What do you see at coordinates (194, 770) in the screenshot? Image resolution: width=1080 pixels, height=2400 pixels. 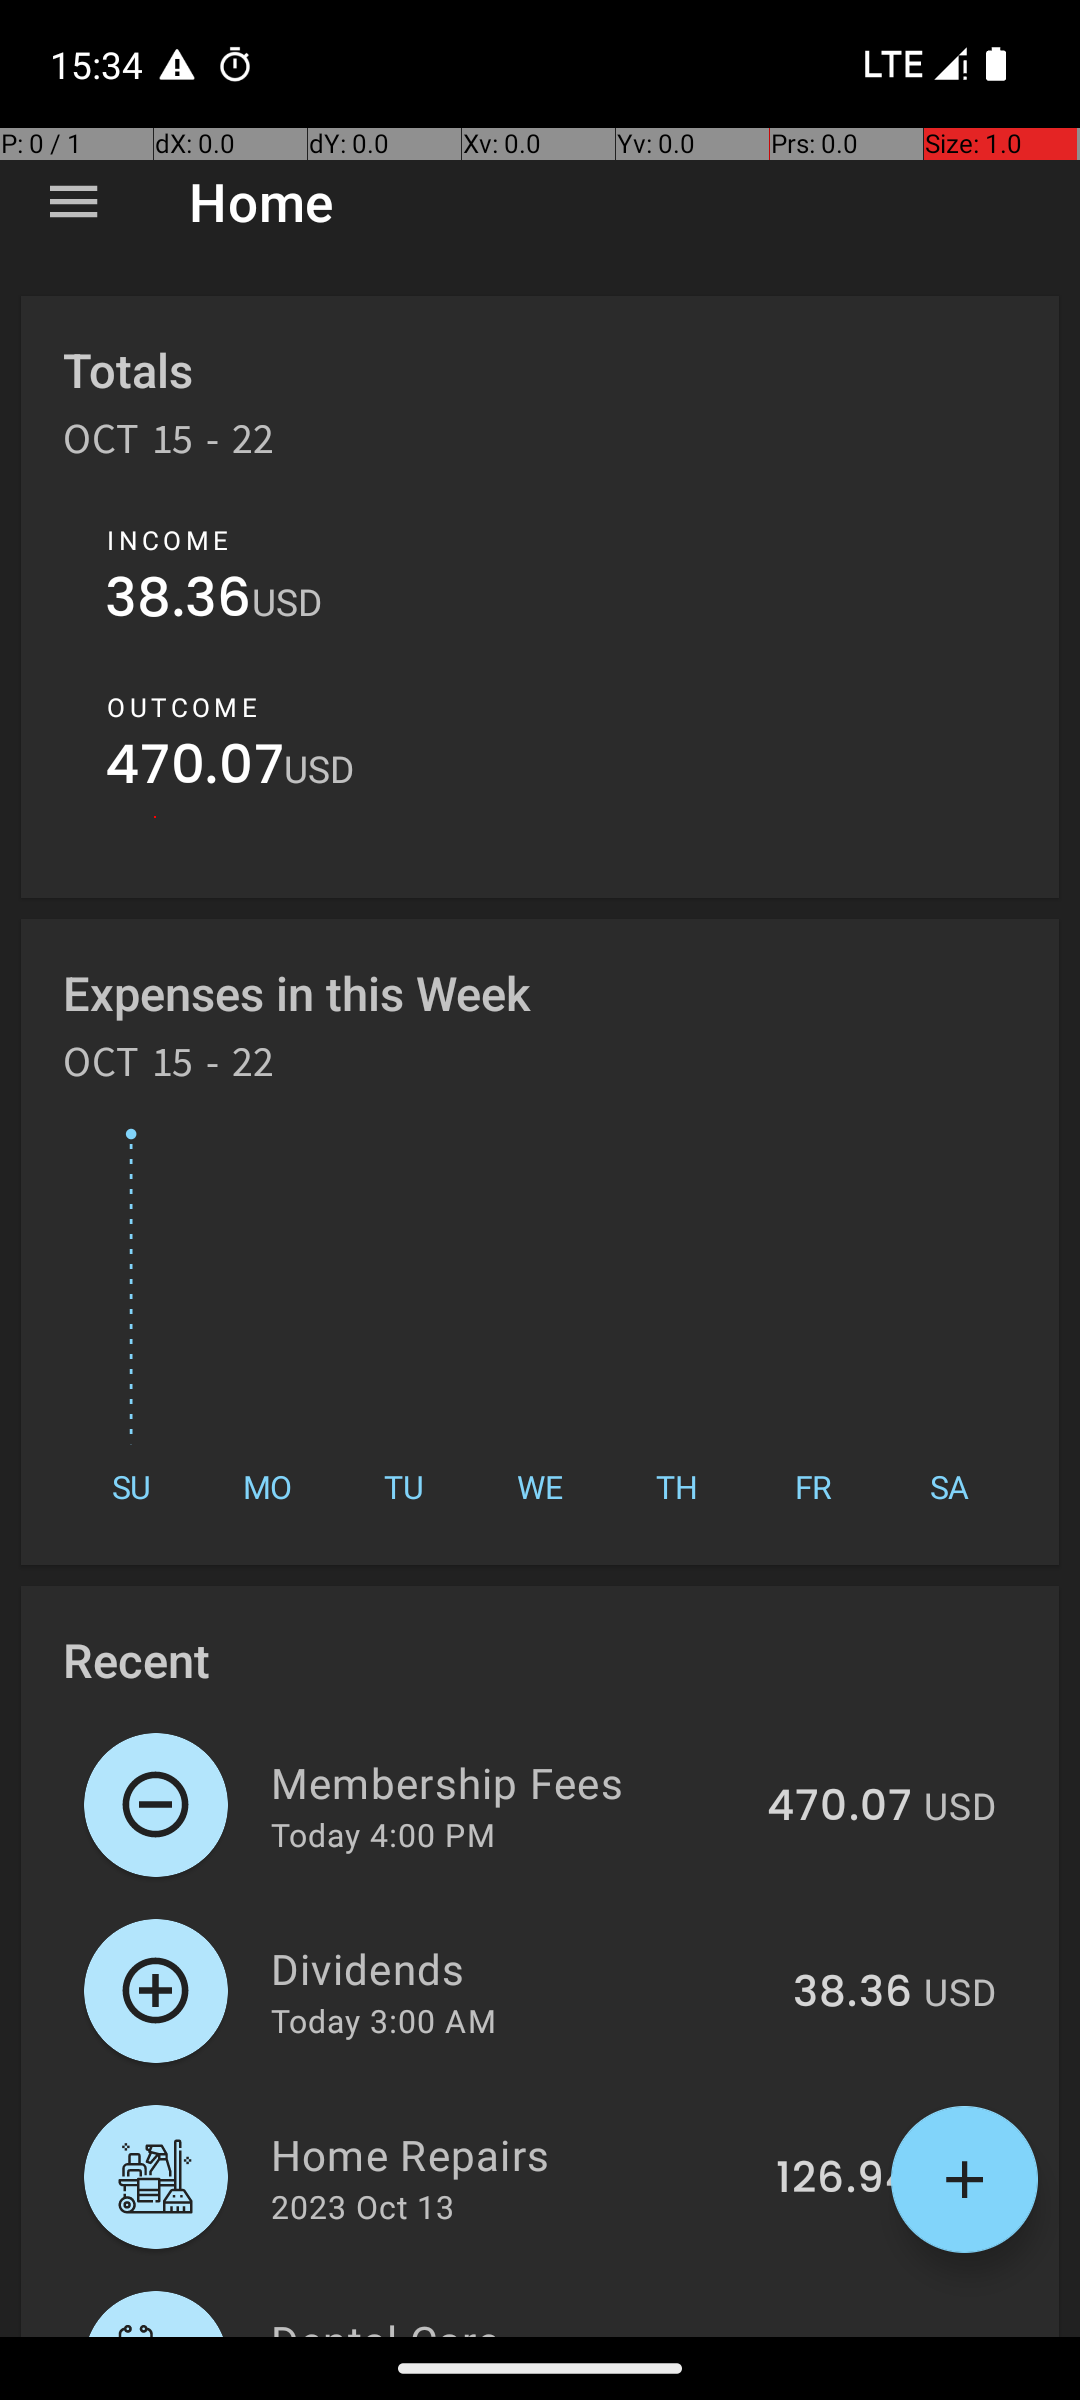 I see `470.07` at bounding box center [194, 770].